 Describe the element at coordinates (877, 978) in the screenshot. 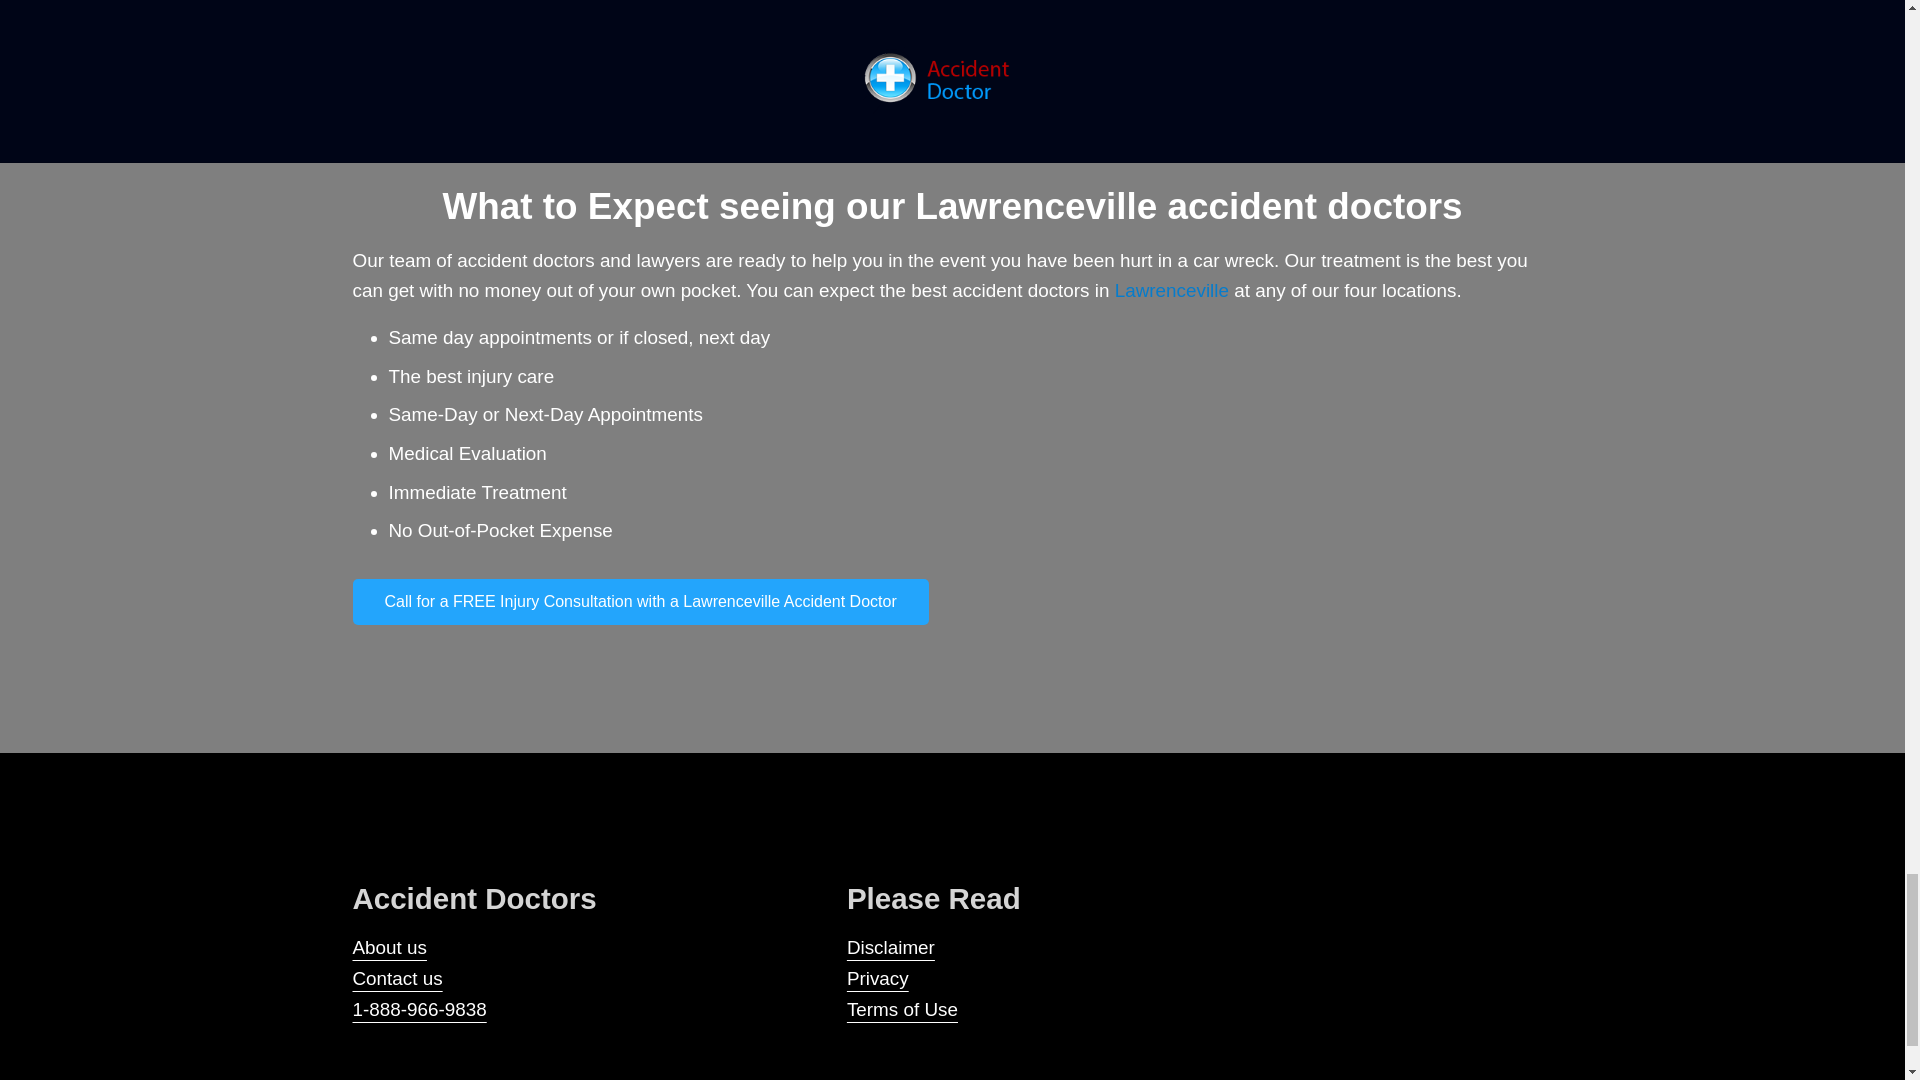

I see `Privacy` at that location.